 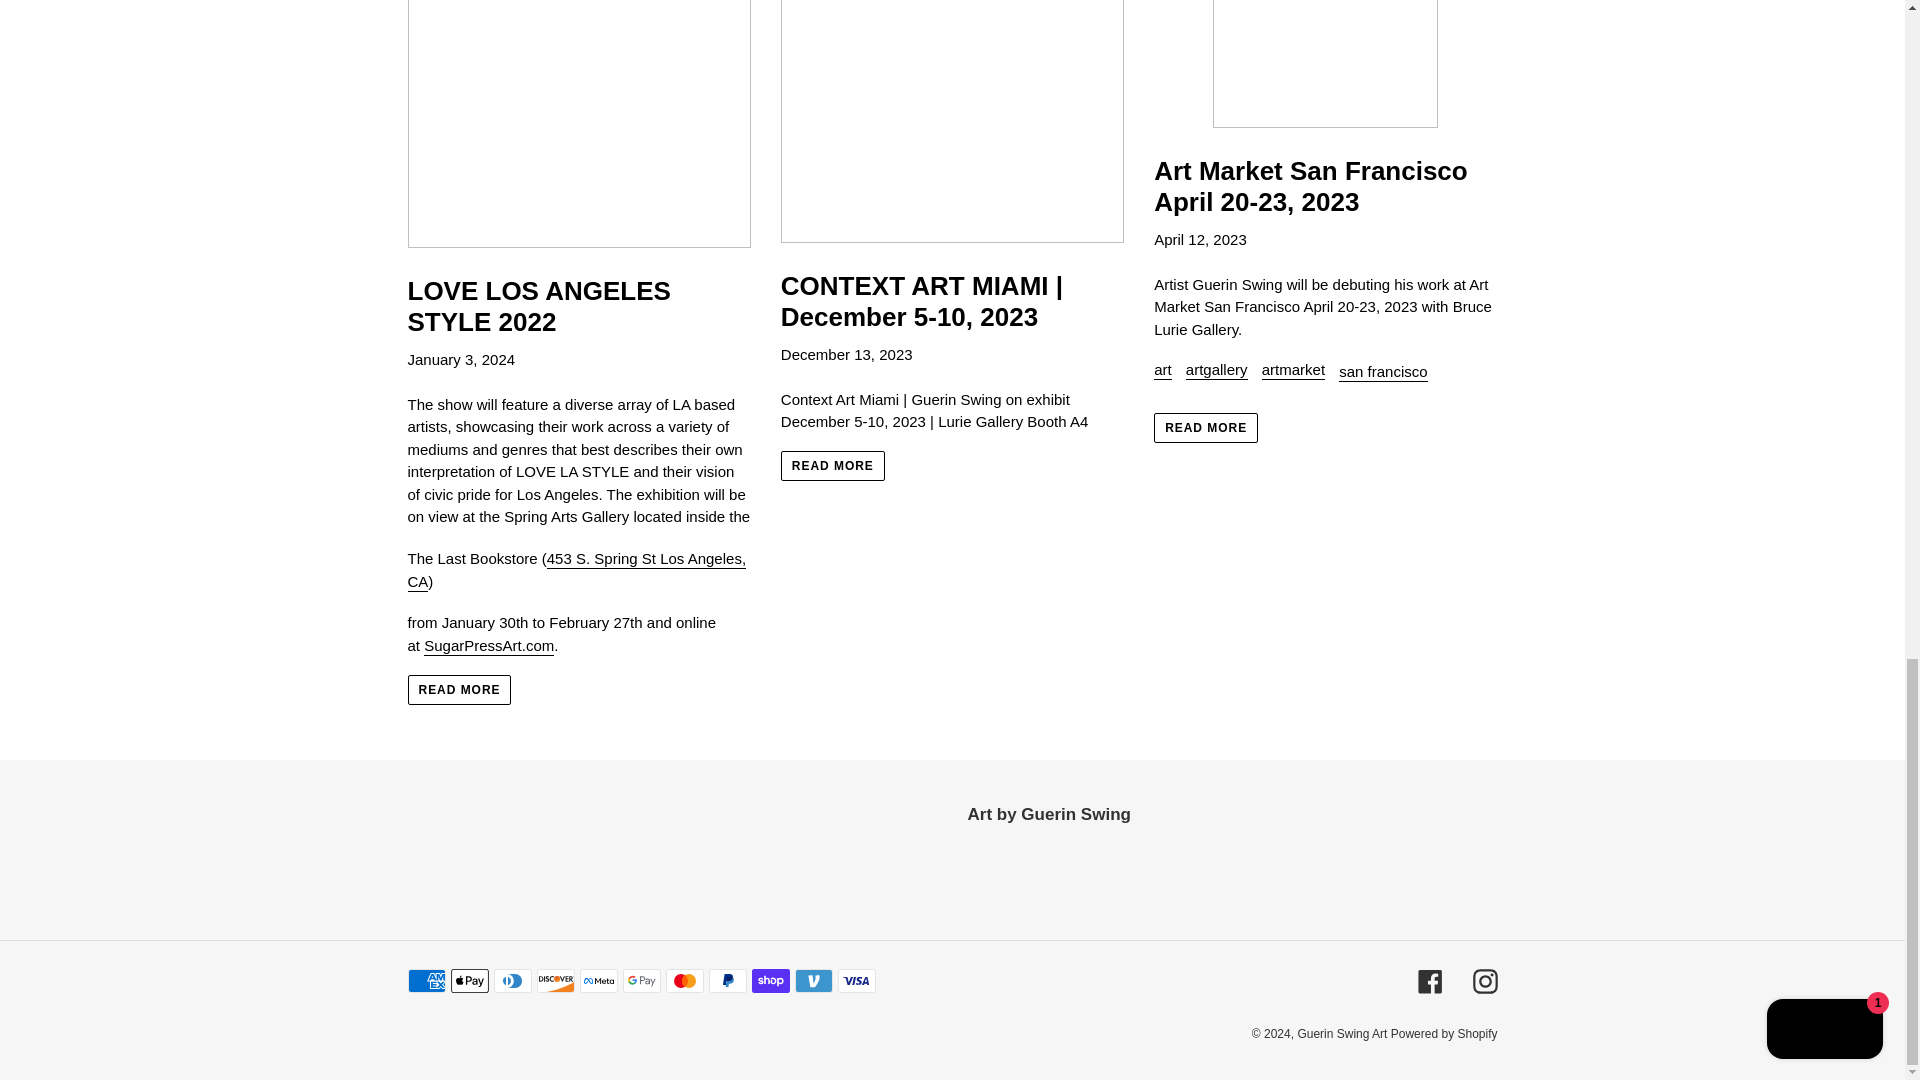 What do you see at coordinates (460, 690) in the screenshot?
I see `READ MORE` at bounding box center [460, 690].